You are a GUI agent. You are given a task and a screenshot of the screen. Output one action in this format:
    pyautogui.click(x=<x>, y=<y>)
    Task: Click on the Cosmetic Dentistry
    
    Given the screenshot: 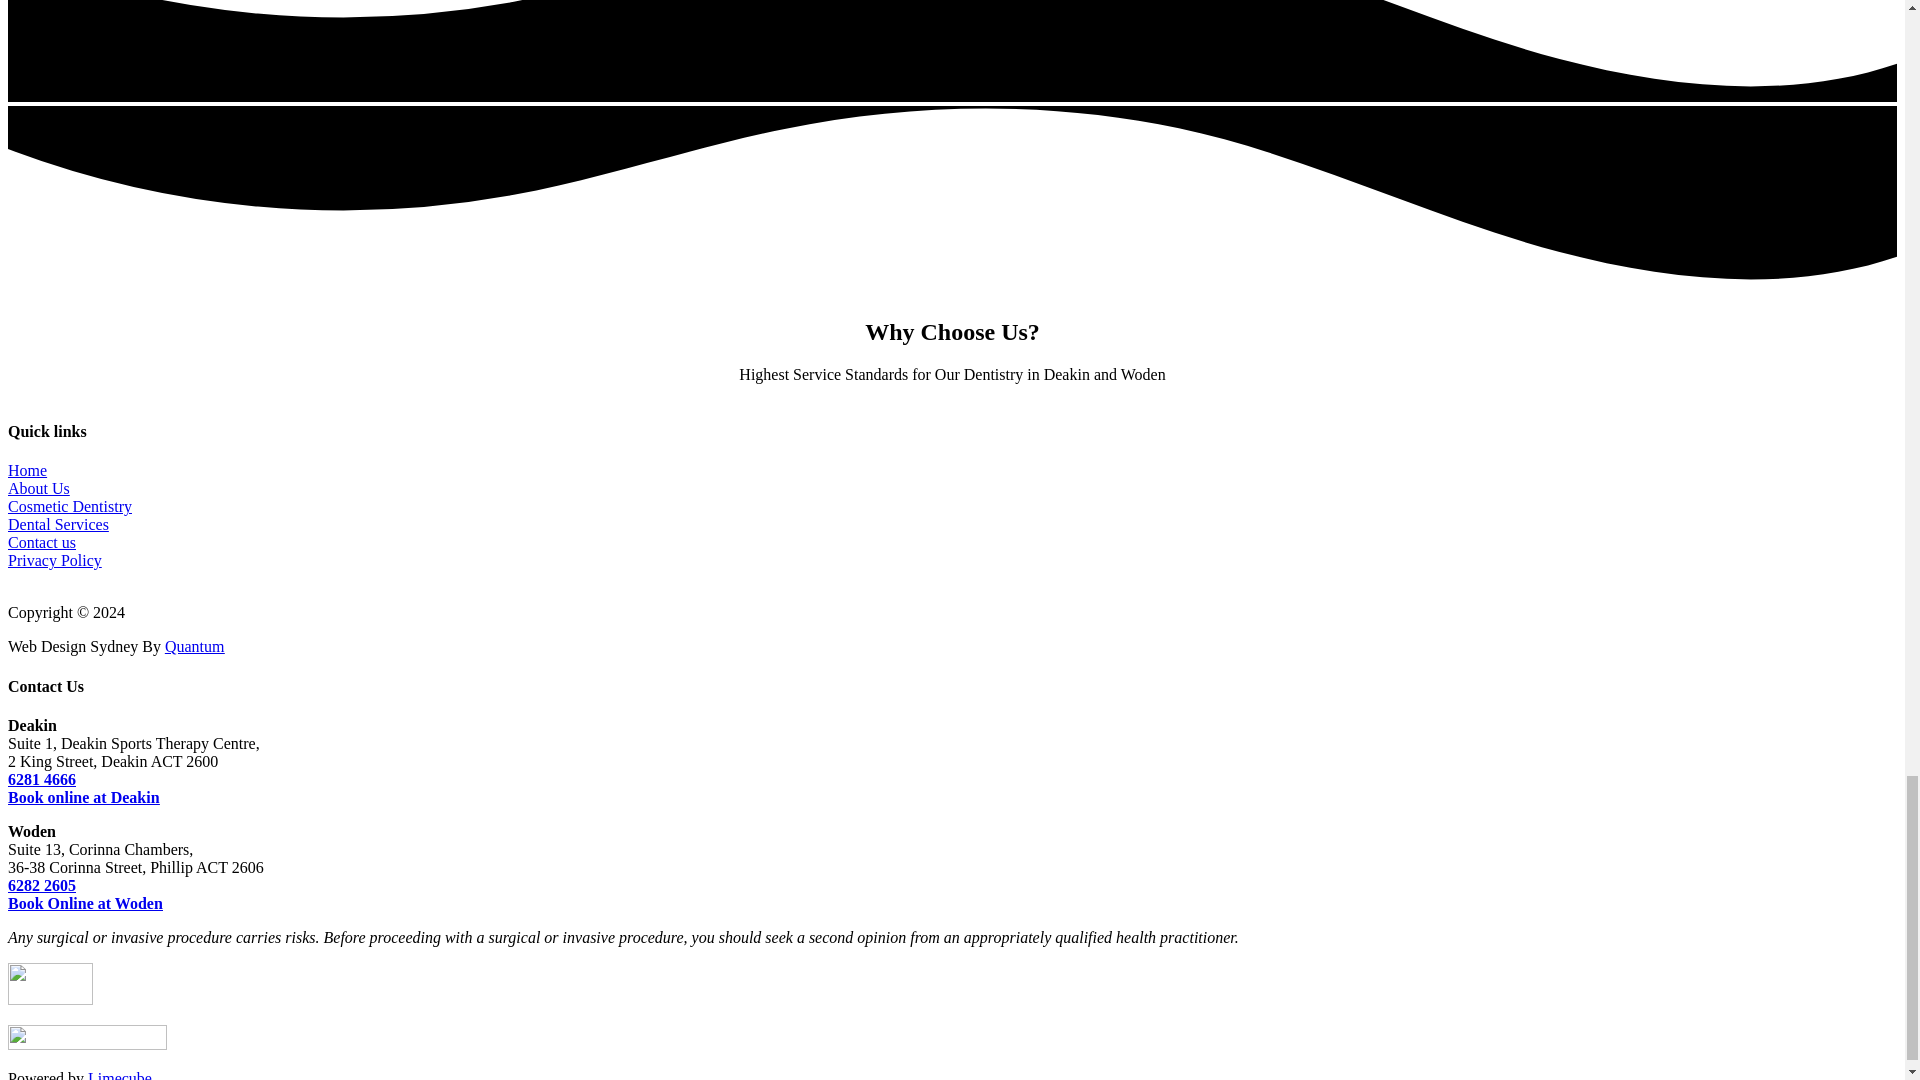 What is the action you would take?
    pyautogui.click(x=70, y=506)
    